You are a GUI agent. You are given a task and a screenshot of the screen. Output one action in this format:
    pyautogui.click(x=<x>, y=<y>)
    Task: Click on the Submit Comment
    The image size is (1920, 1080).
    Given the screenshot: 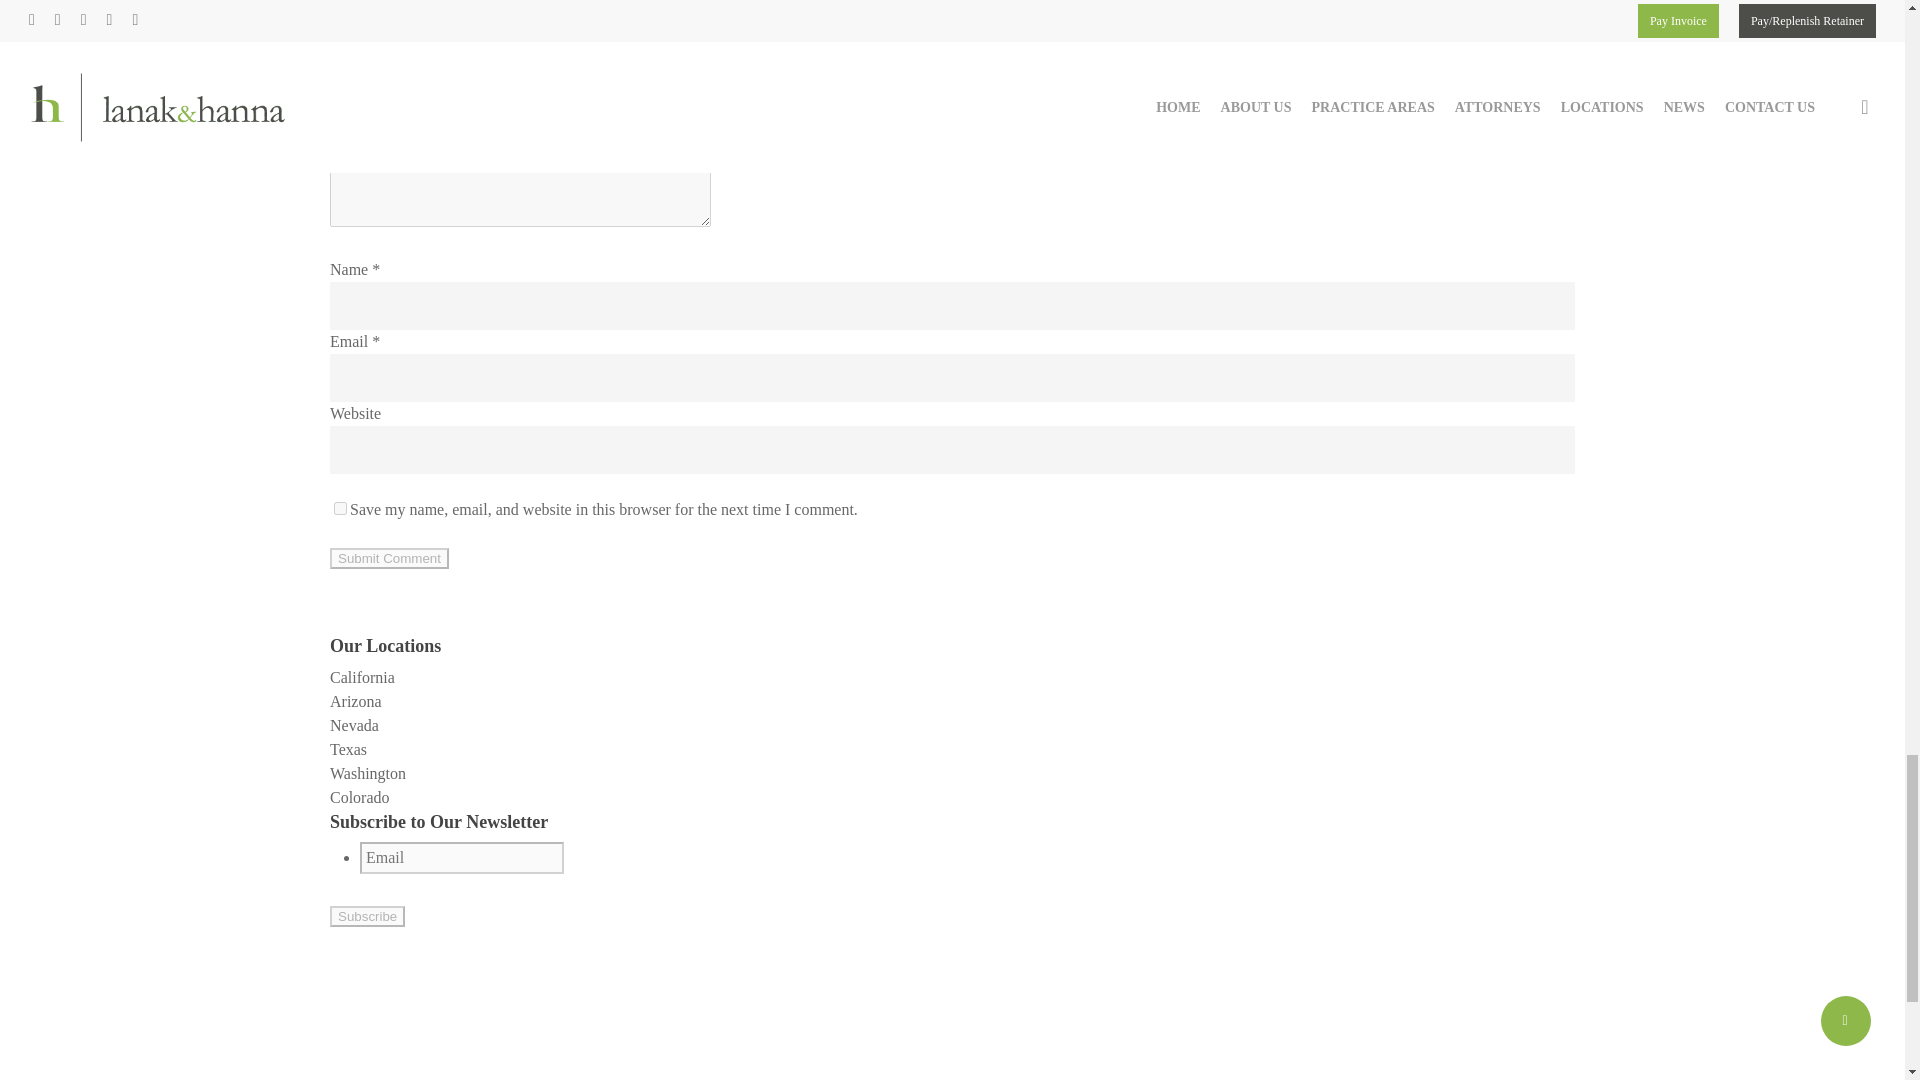 What is the action you would take?
    pyautogui.click(x=390, y=558)
    